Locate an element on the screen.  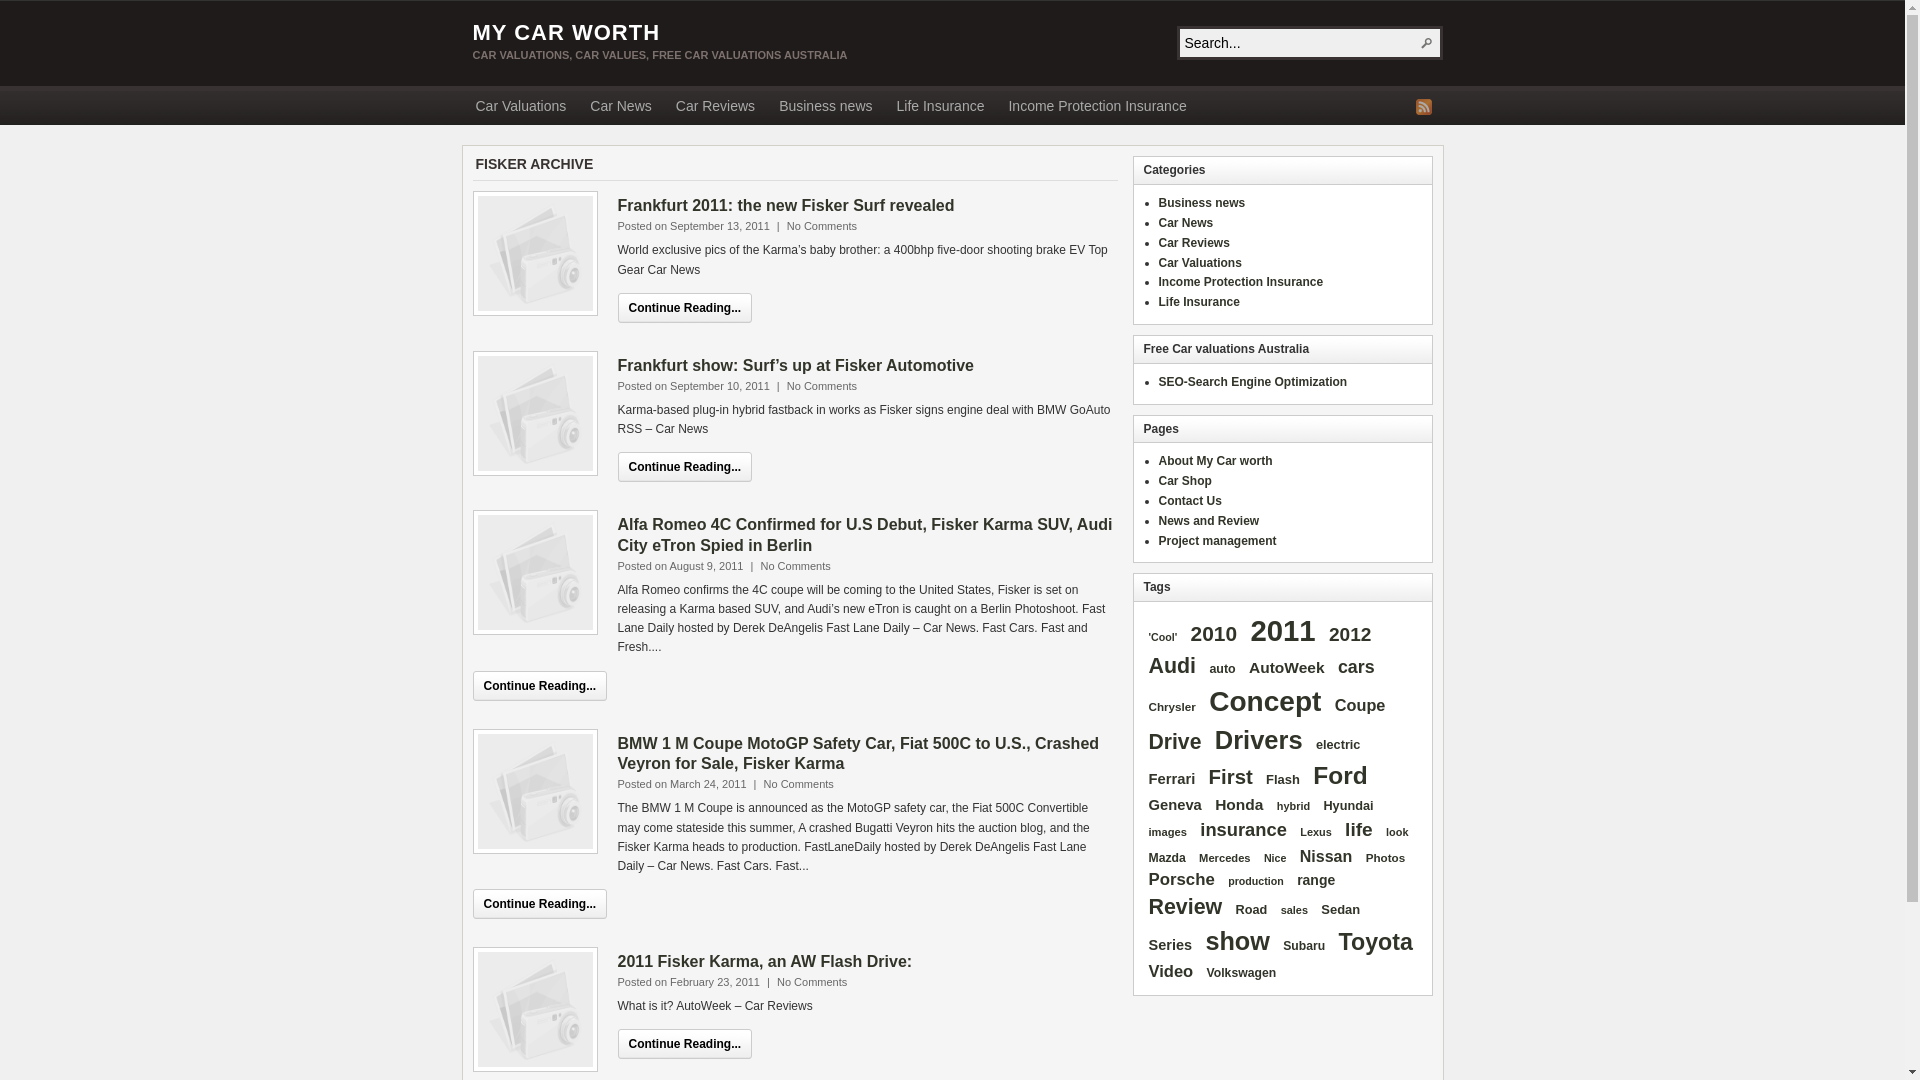
Continue Reading... is located at coordinates (540, 904).